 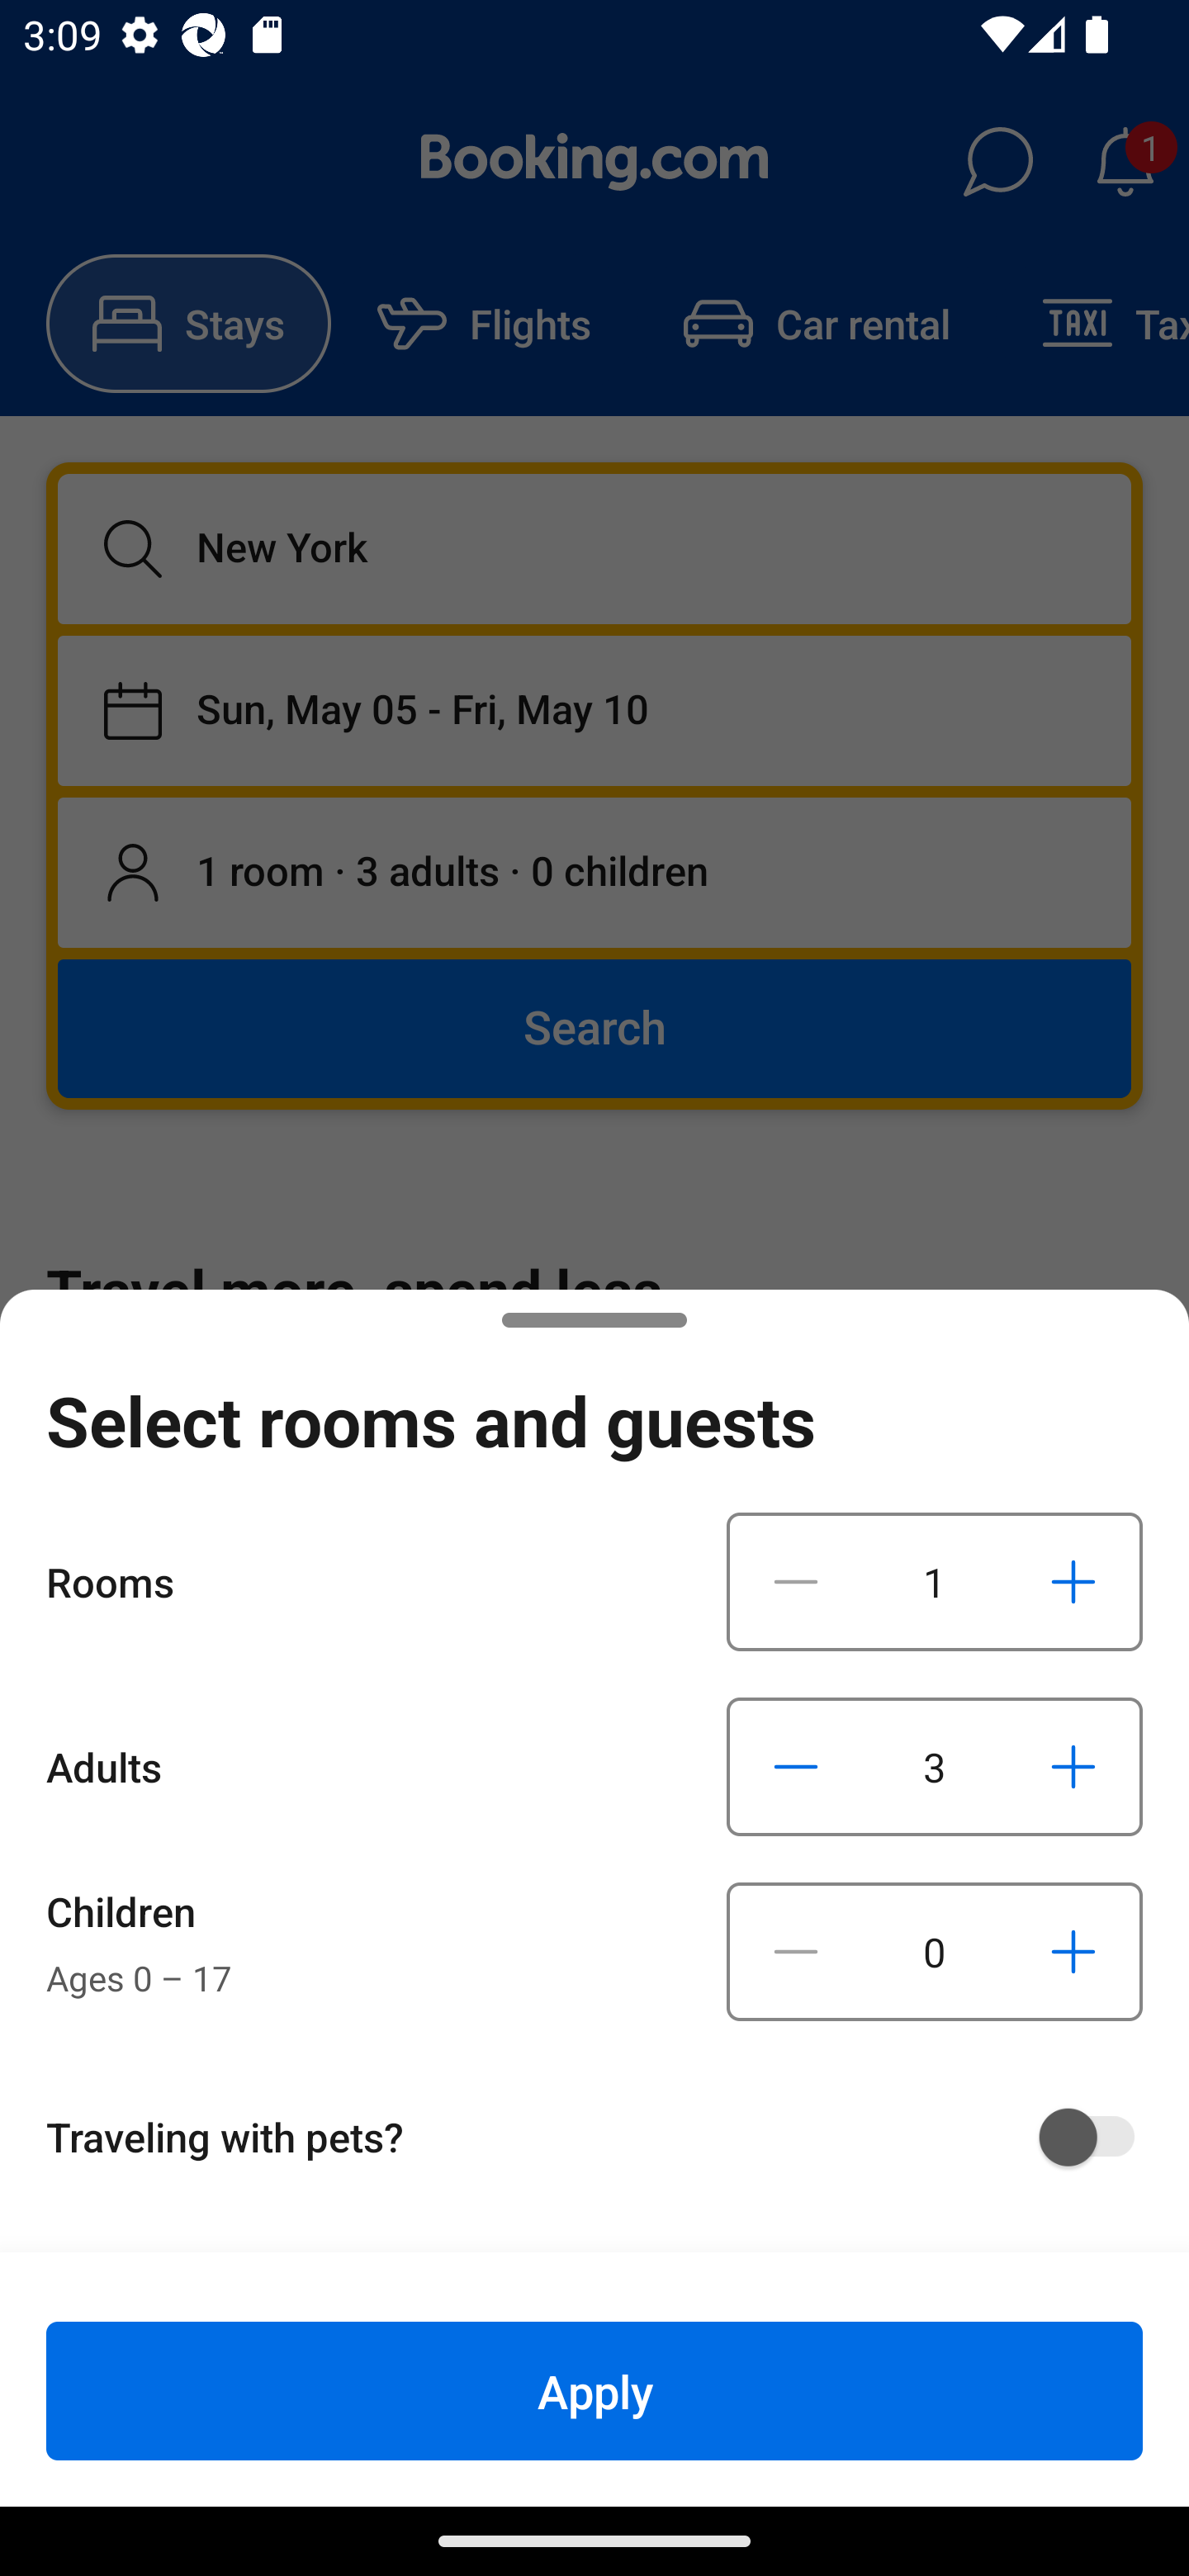 What do you see at coordinates (1073, 1767) in the screenshot?
I see `Increase` at bounding box center [1073, 1767].